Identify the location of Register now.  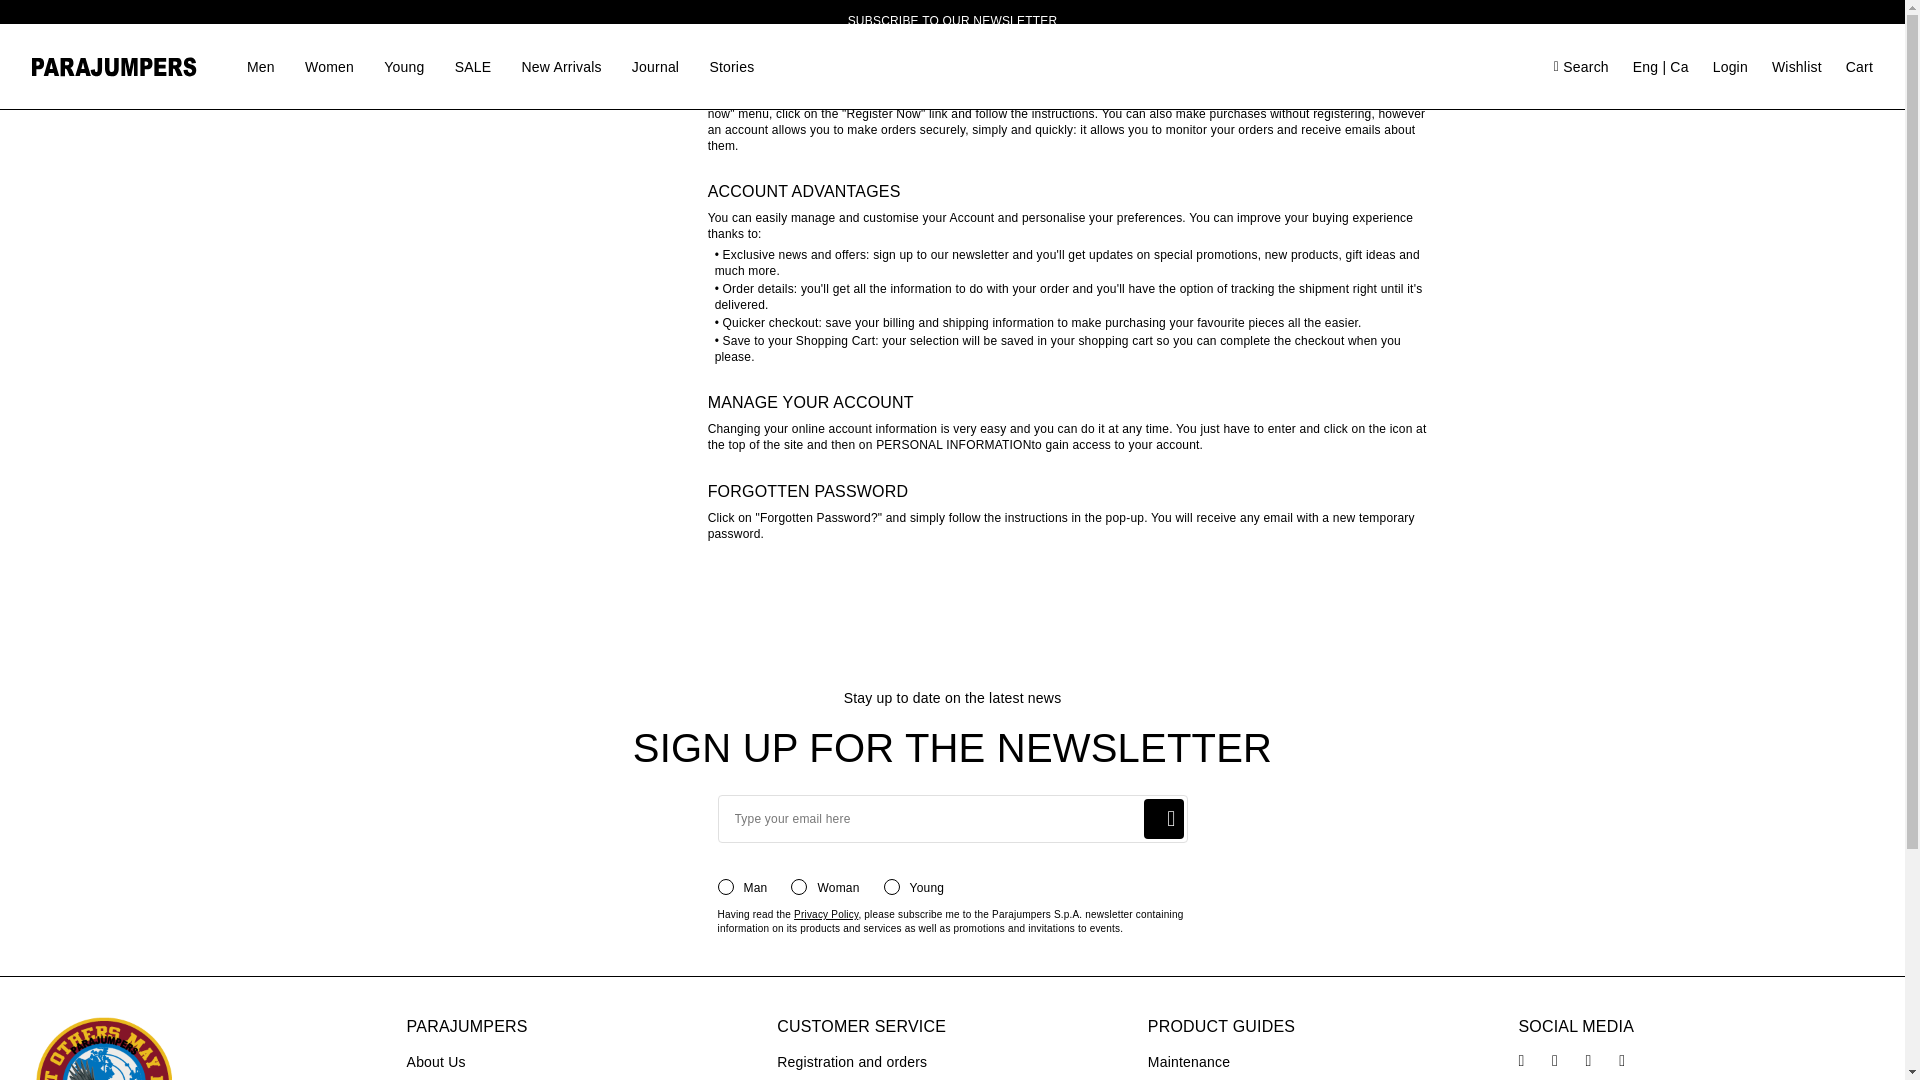
(109, 204).